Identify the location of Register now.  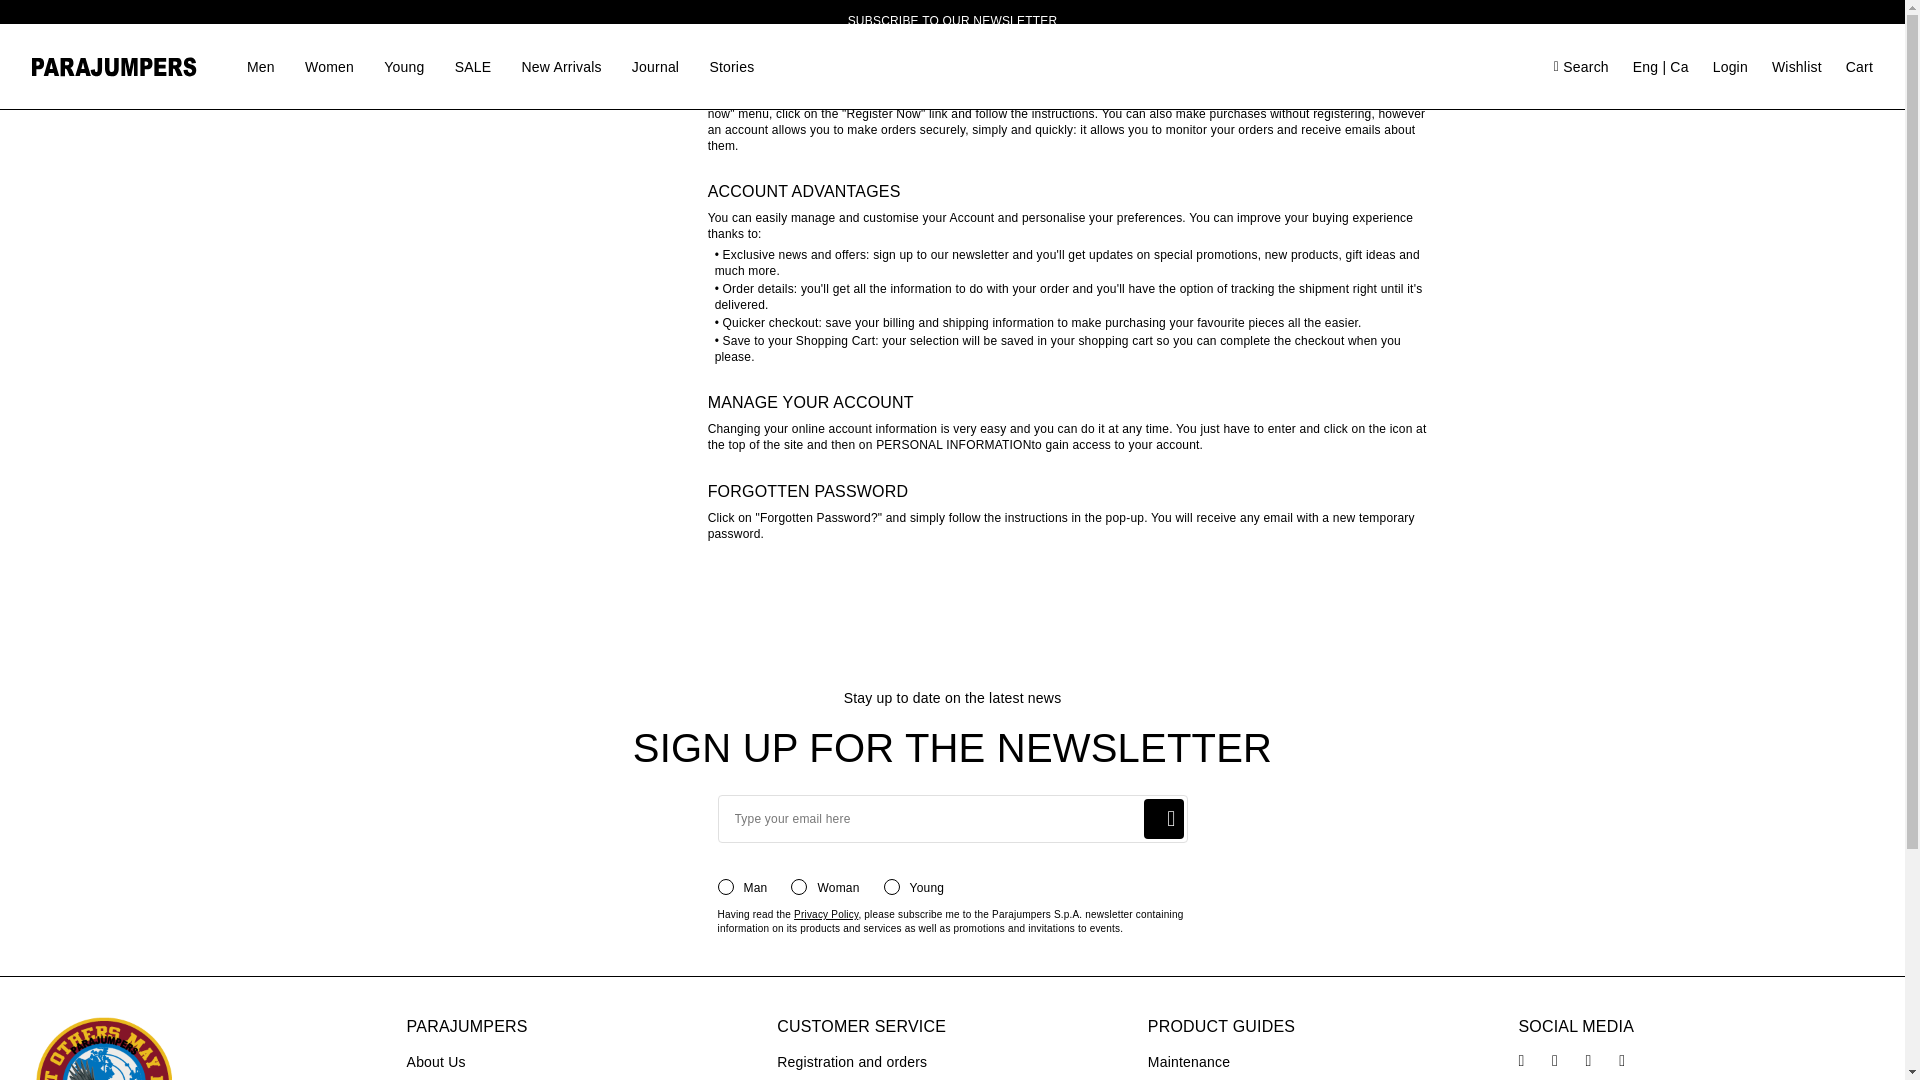
(109, 204).